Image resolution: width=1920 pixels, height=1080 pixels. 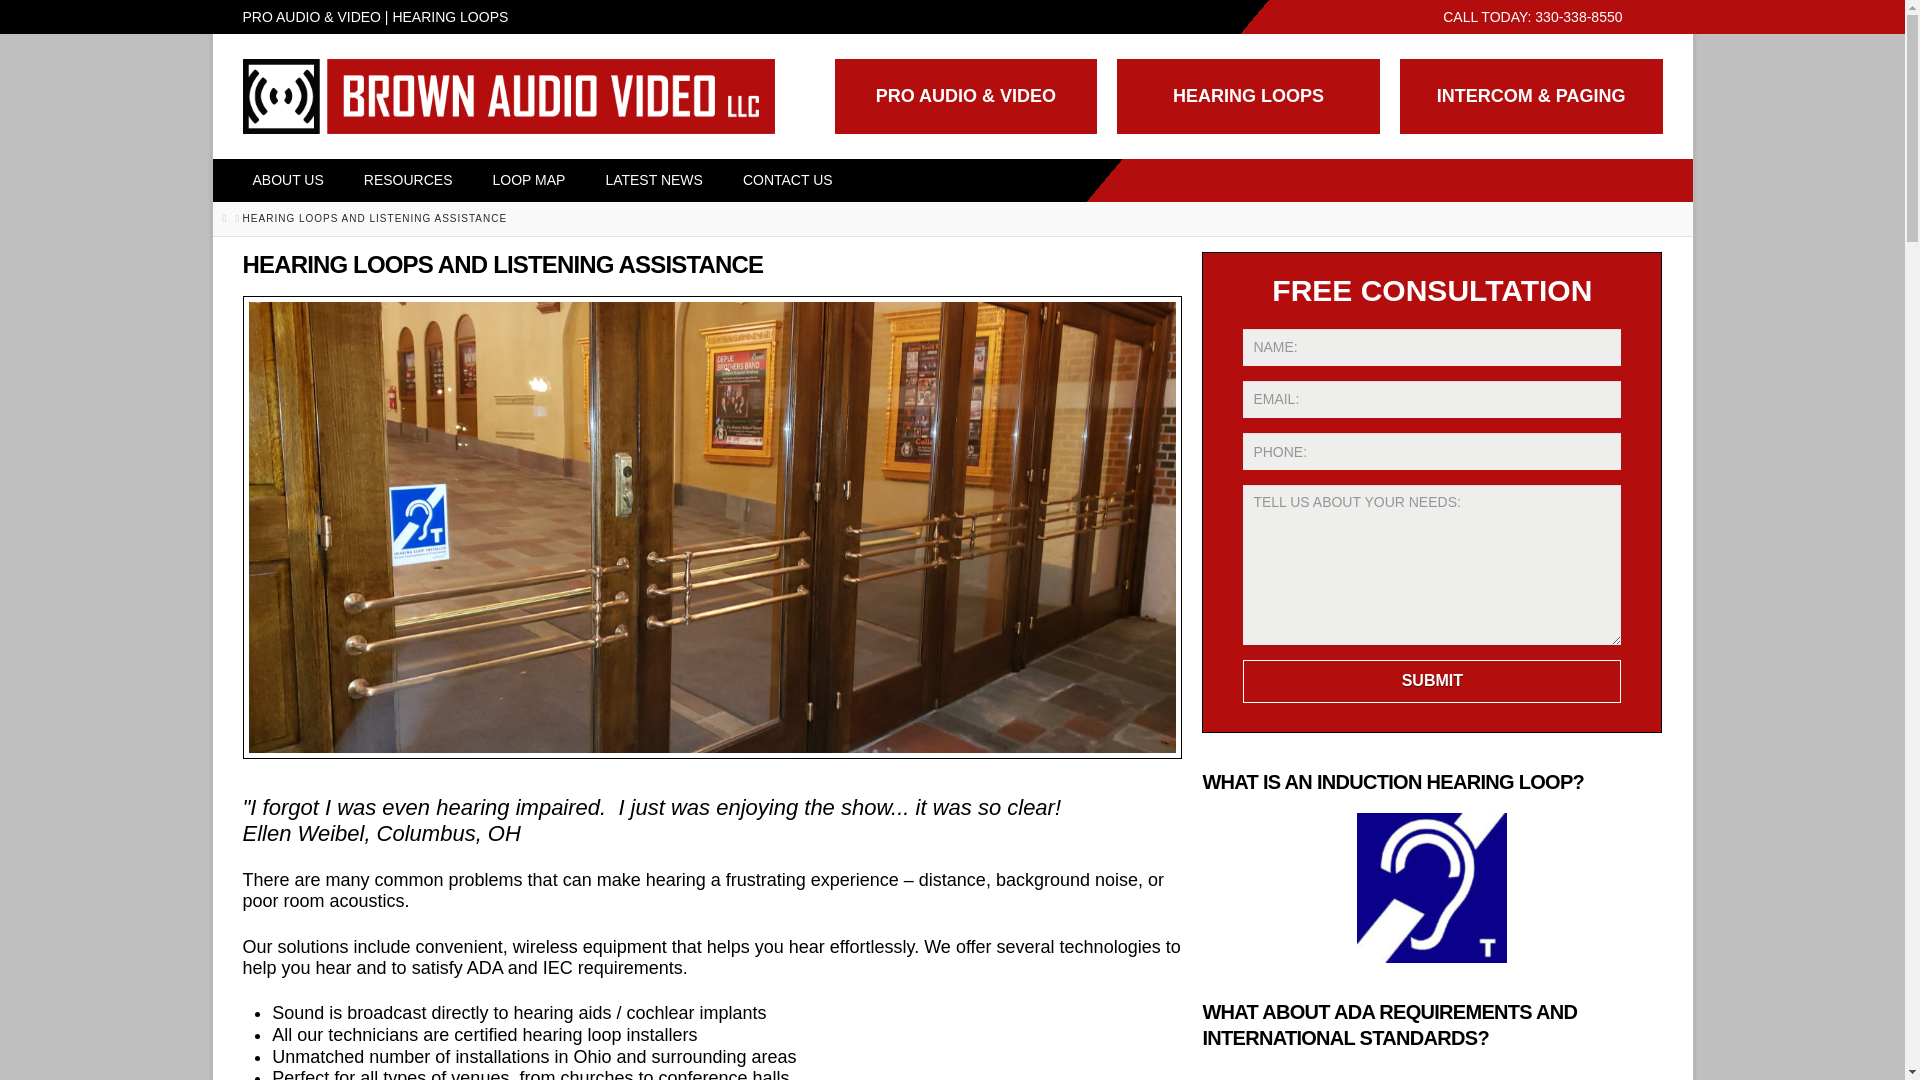 What do you see at coordinates (788, 179) in the screenshot?
I see `CONTACT US` at bounding box center [788, 179].